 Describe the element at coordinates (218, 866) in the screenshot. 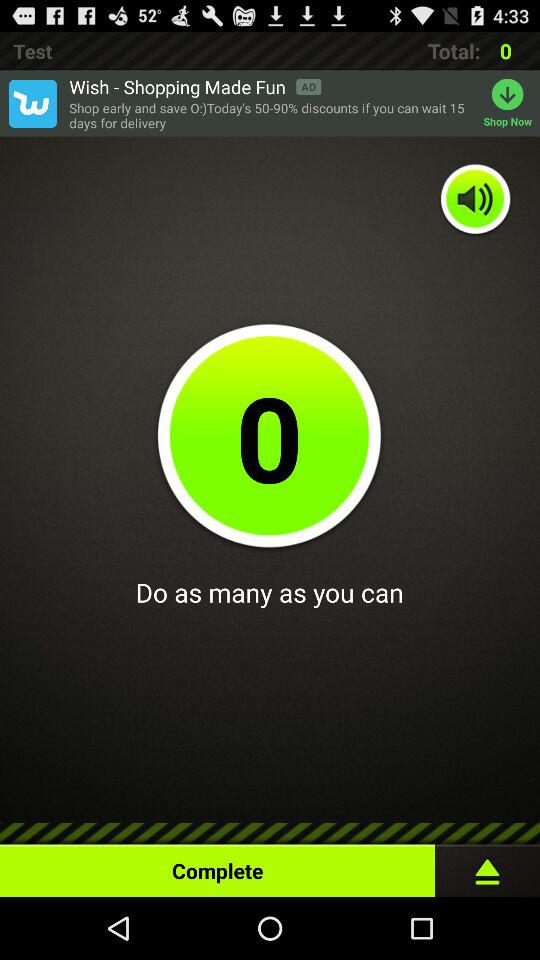

I see `flip until the complete` at that location.